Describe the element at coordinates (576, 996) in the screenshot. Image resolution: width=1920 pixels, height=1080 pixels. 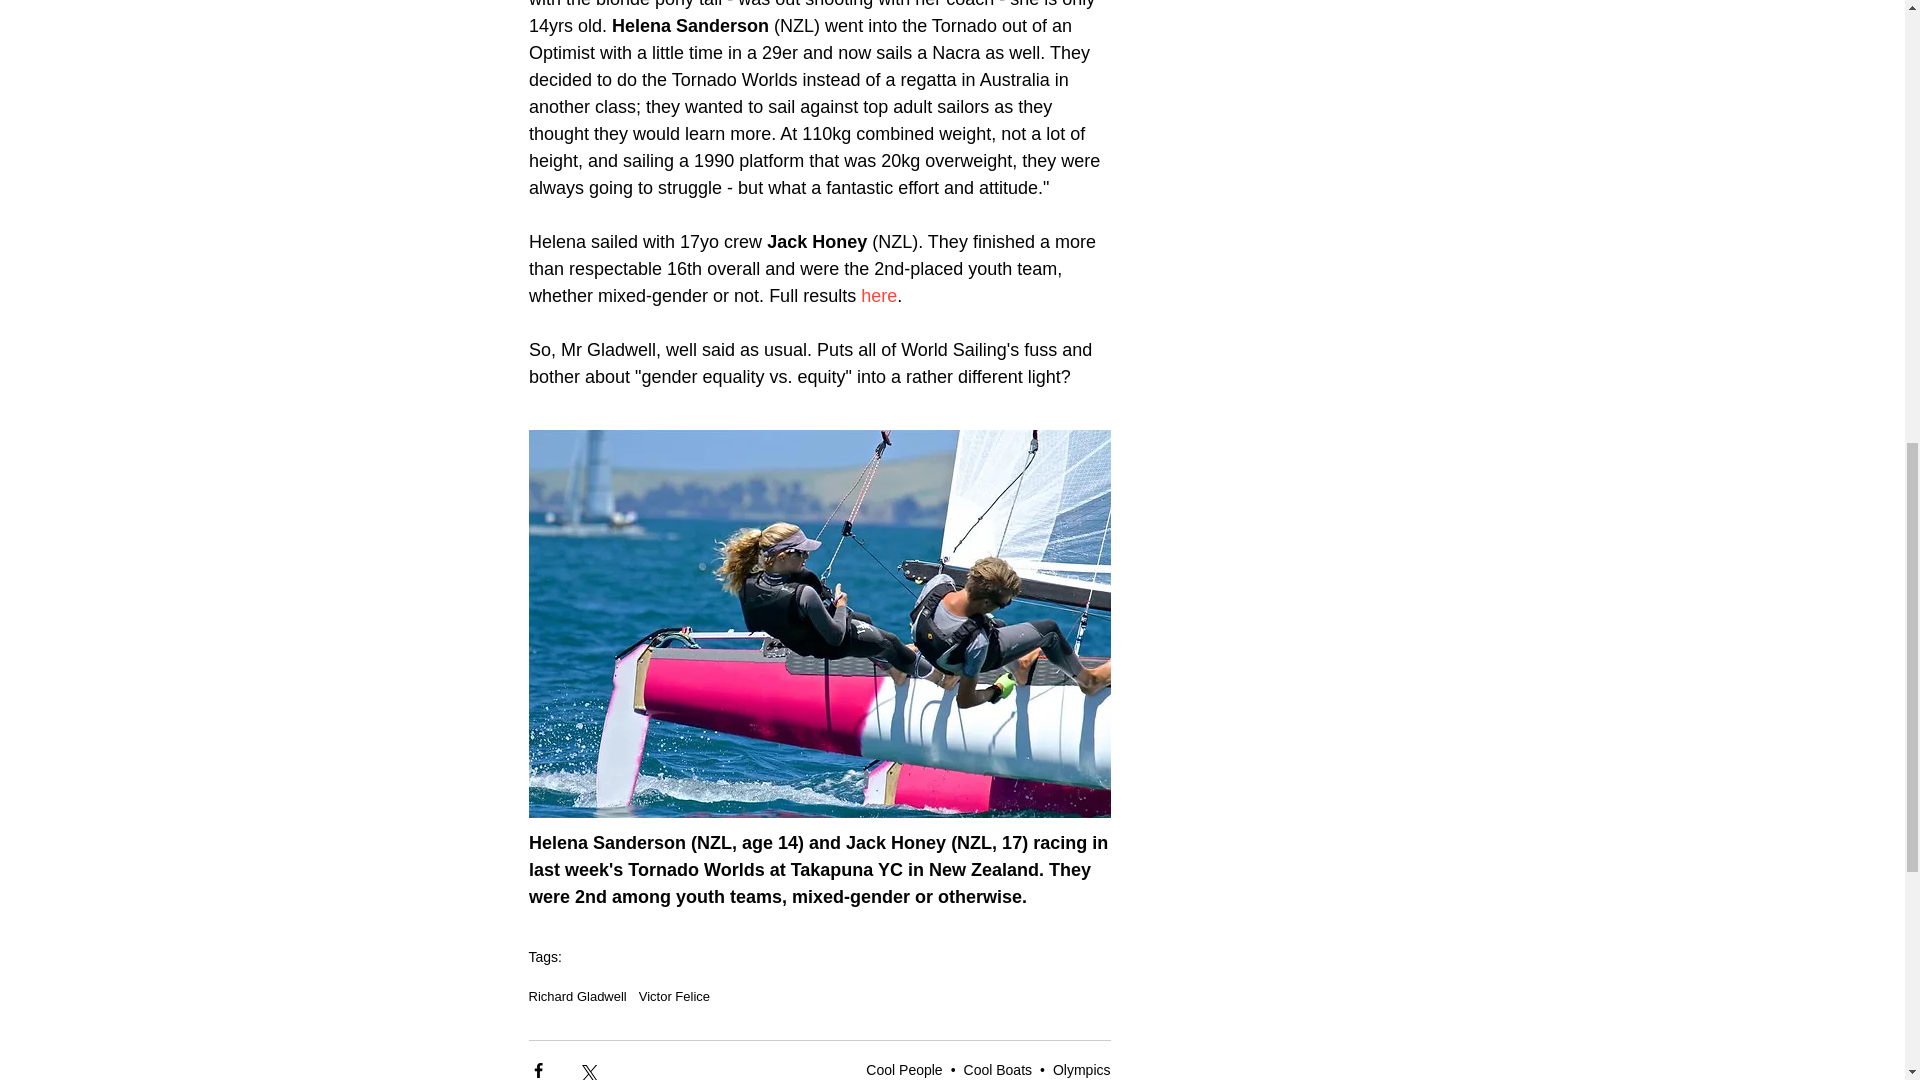
I see `Richard Gladwell` at that location.